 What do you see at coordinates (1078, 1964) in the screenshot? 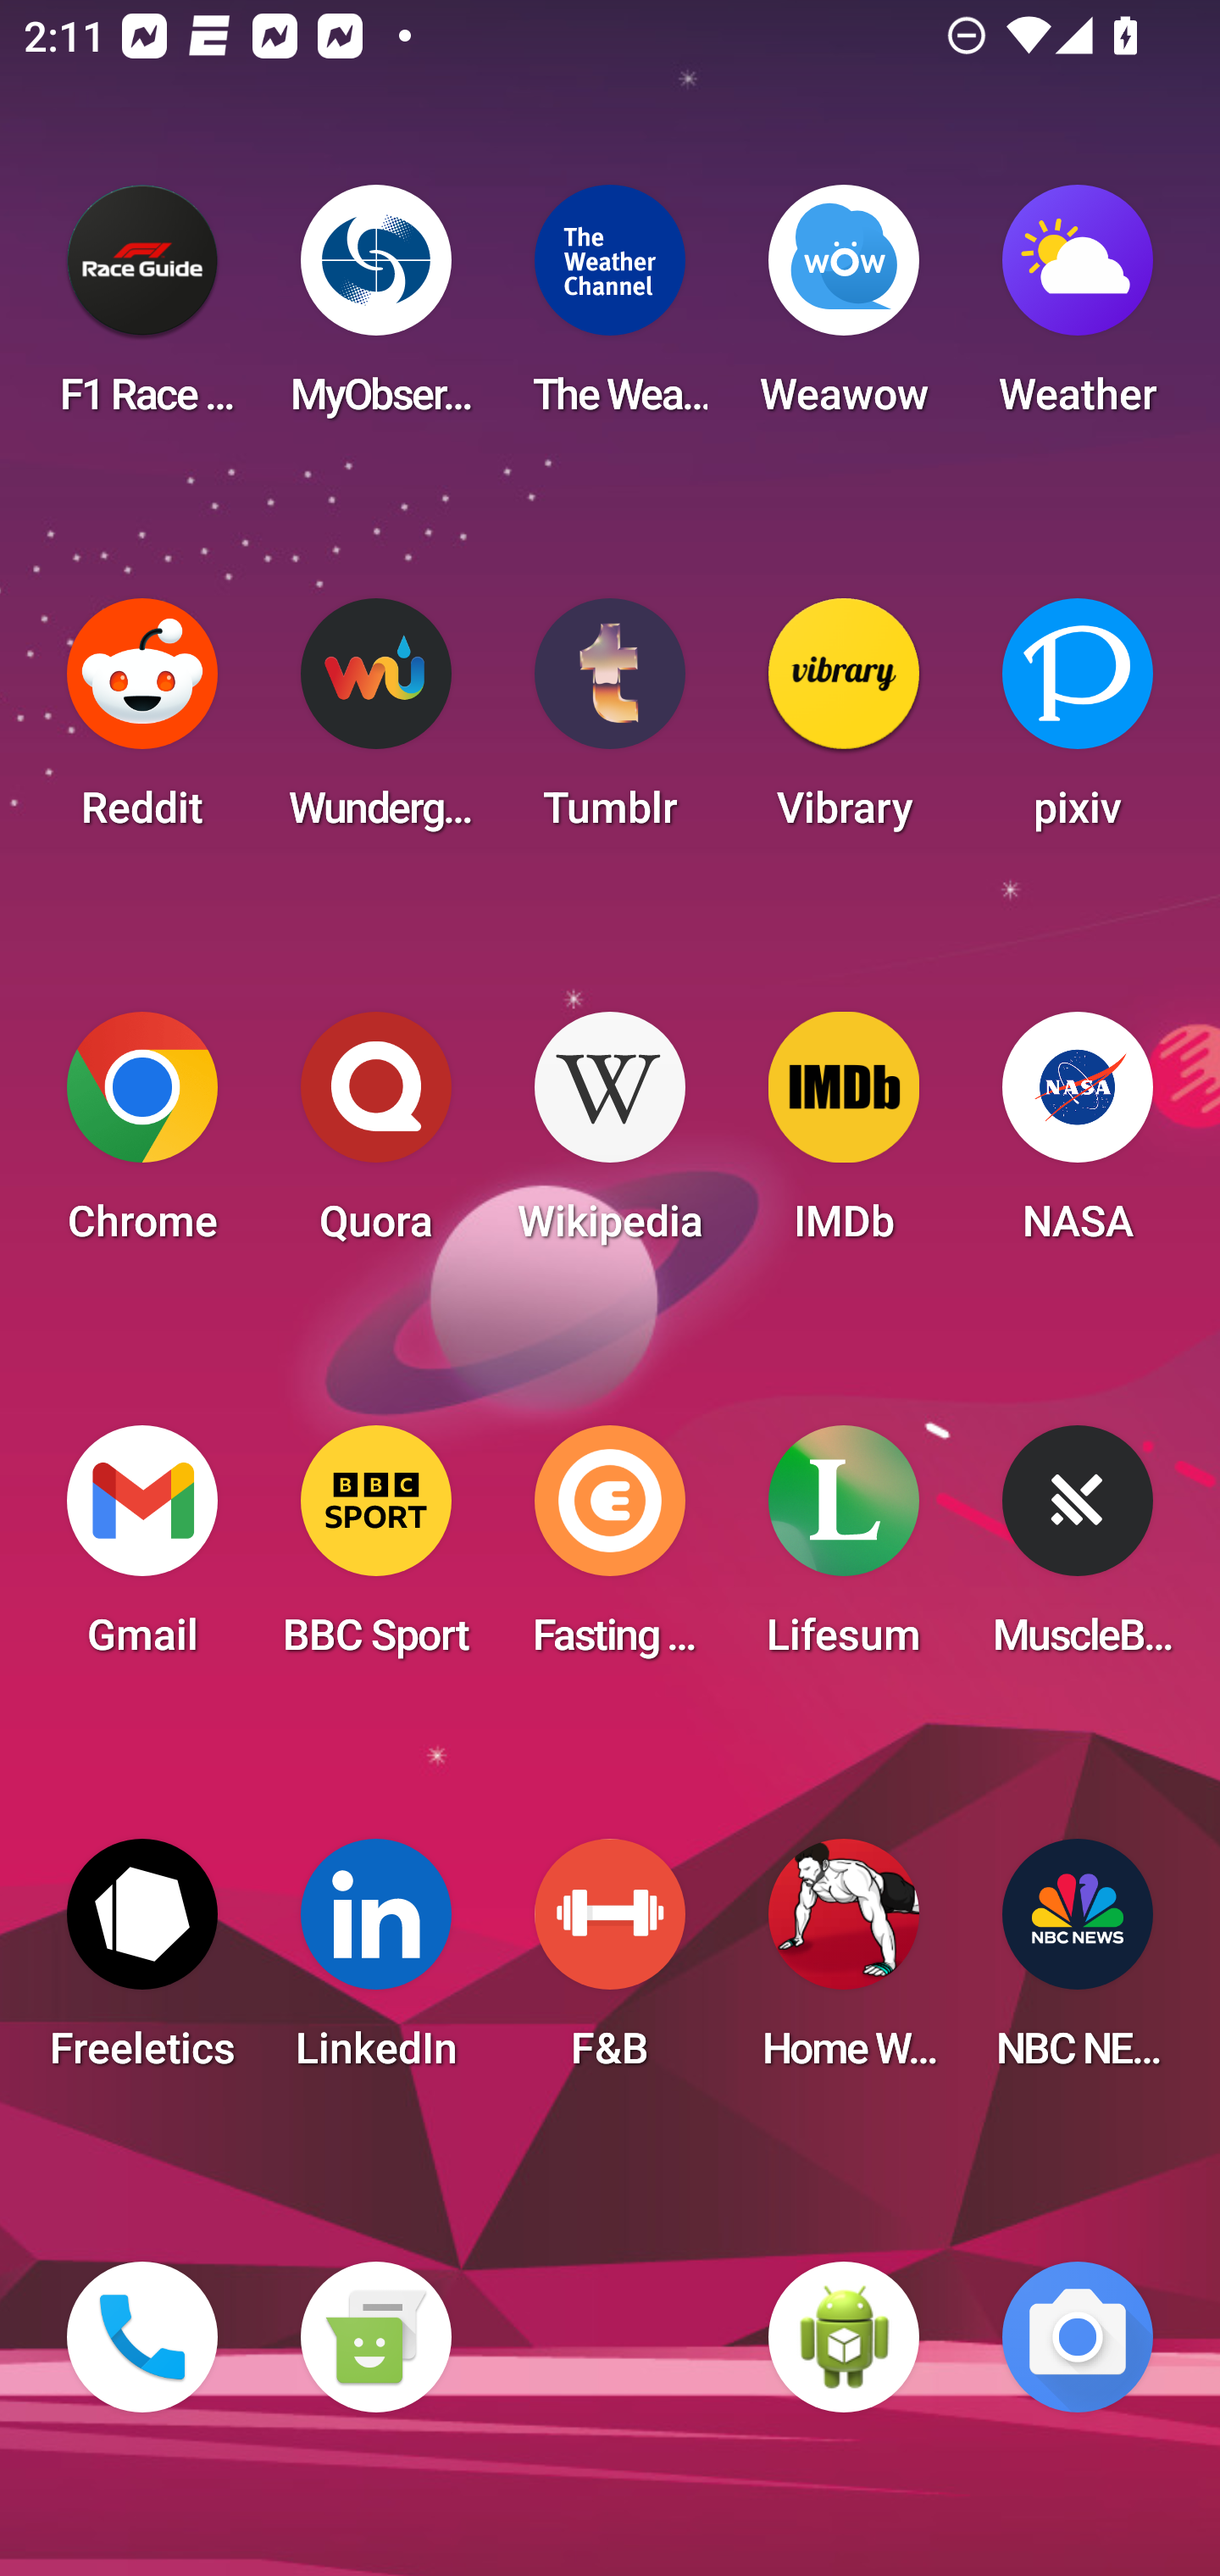
I see `NBC NEWS` at bounding box center [1078, 1964].